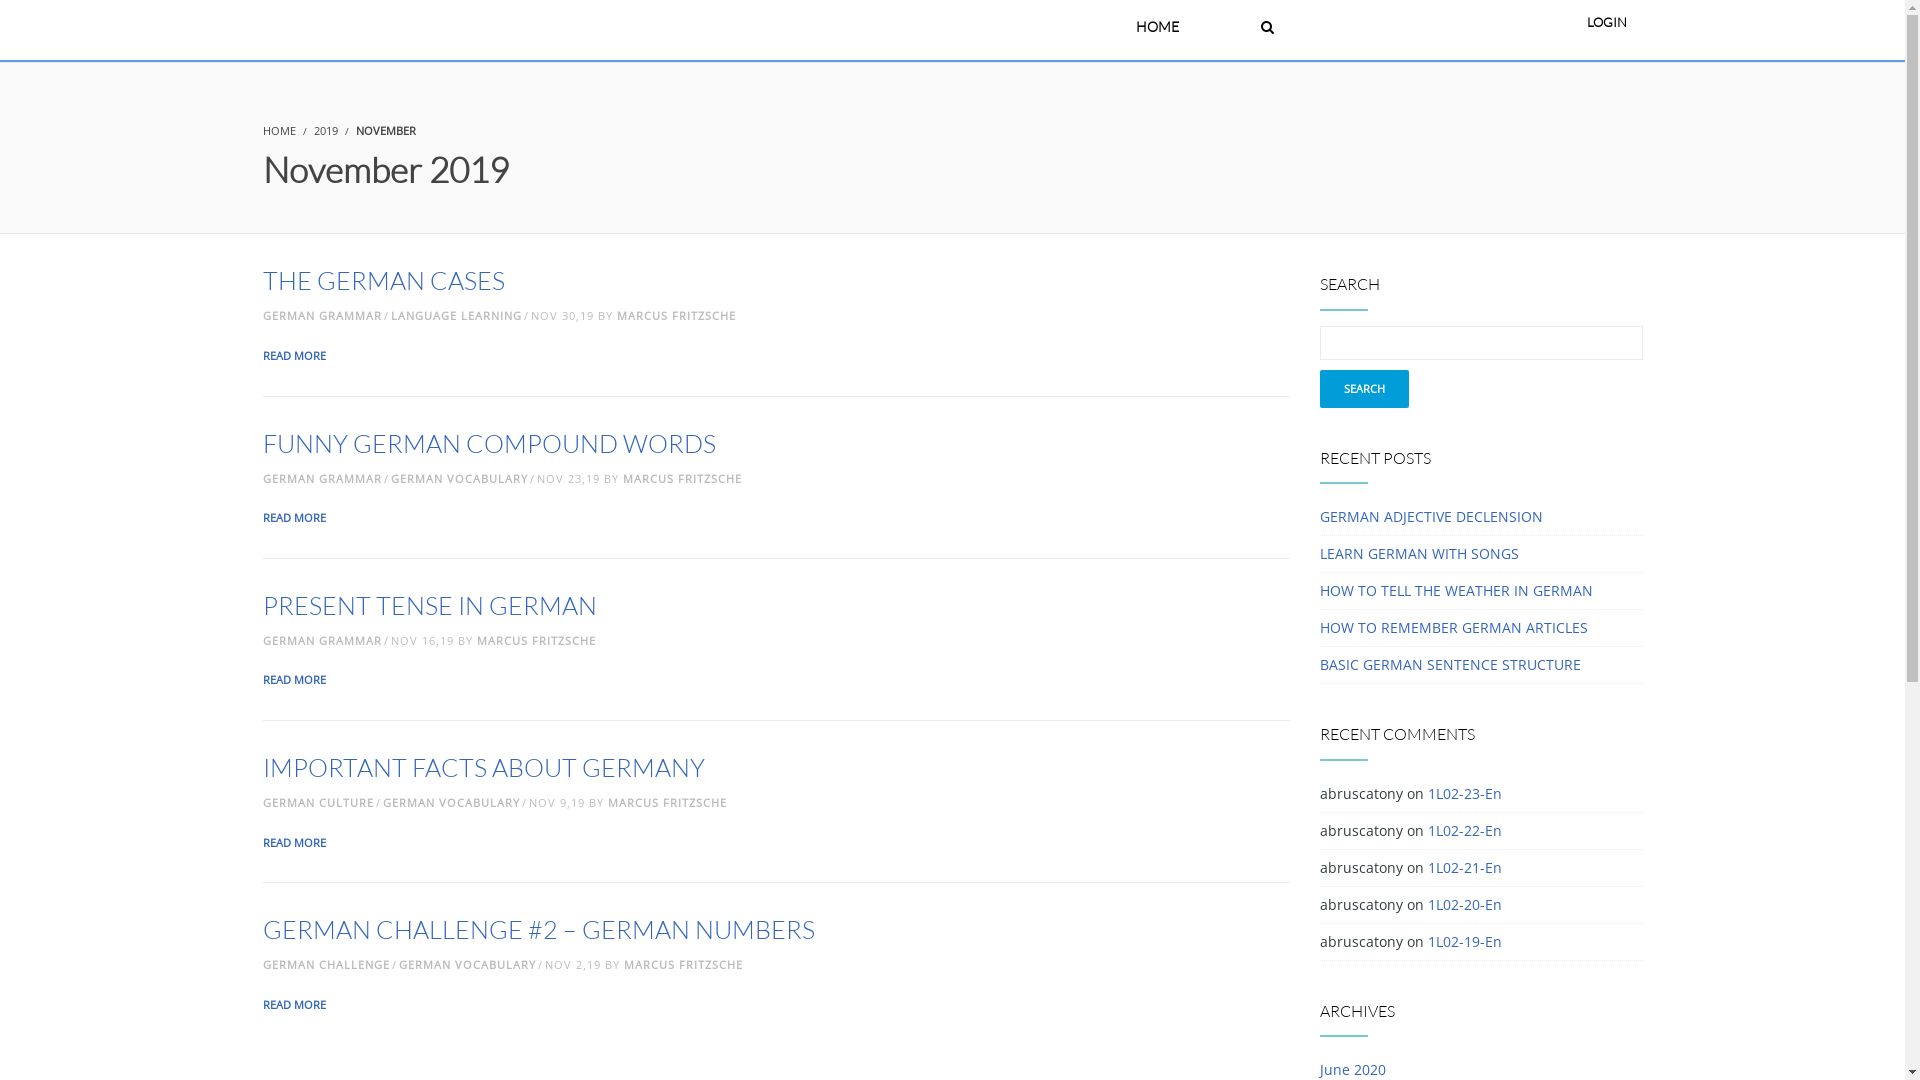 Image resolution: width=1920 pixels, height=1080 pixels. I want to click on Search, so click(1364, 389).